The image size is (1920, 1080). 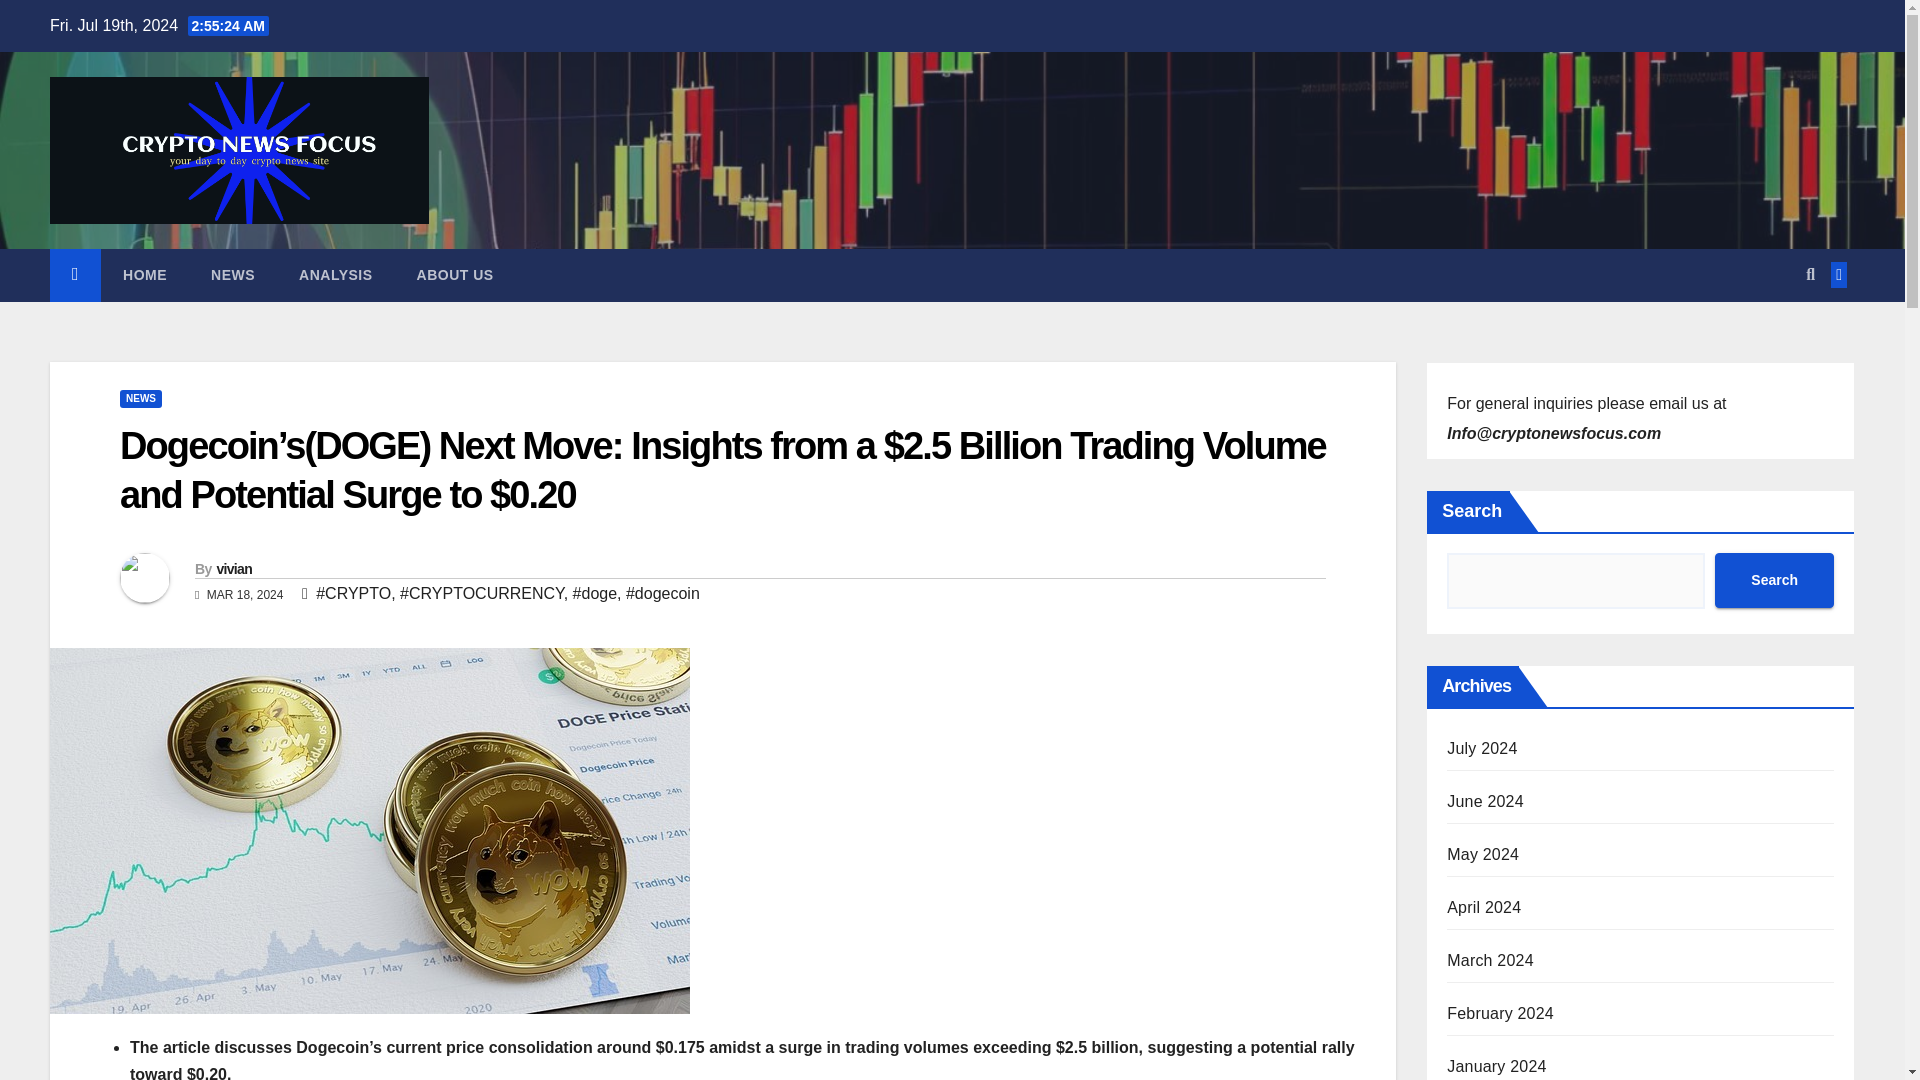 I want to click on vivian, so click(x=233, y=568).